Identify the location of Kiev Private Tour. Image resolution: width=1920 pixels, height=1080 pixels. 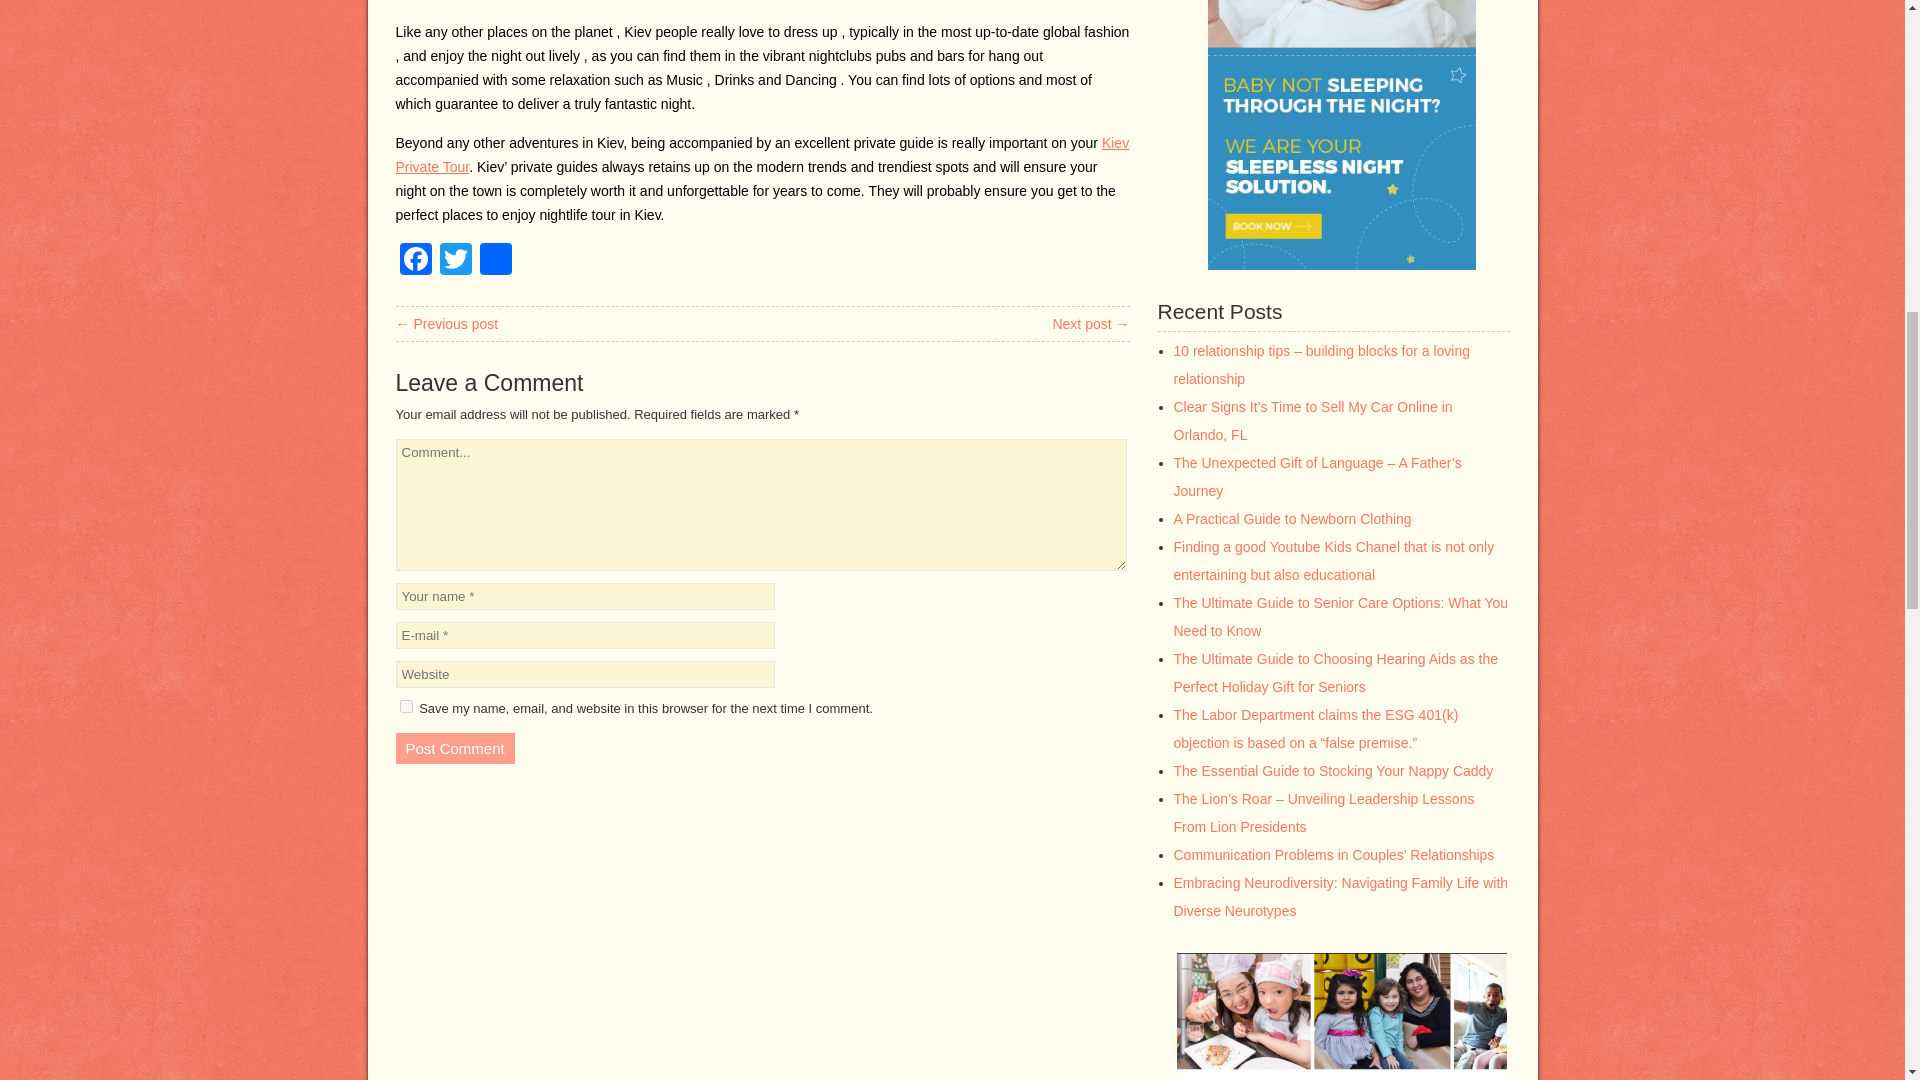
(762, 154).